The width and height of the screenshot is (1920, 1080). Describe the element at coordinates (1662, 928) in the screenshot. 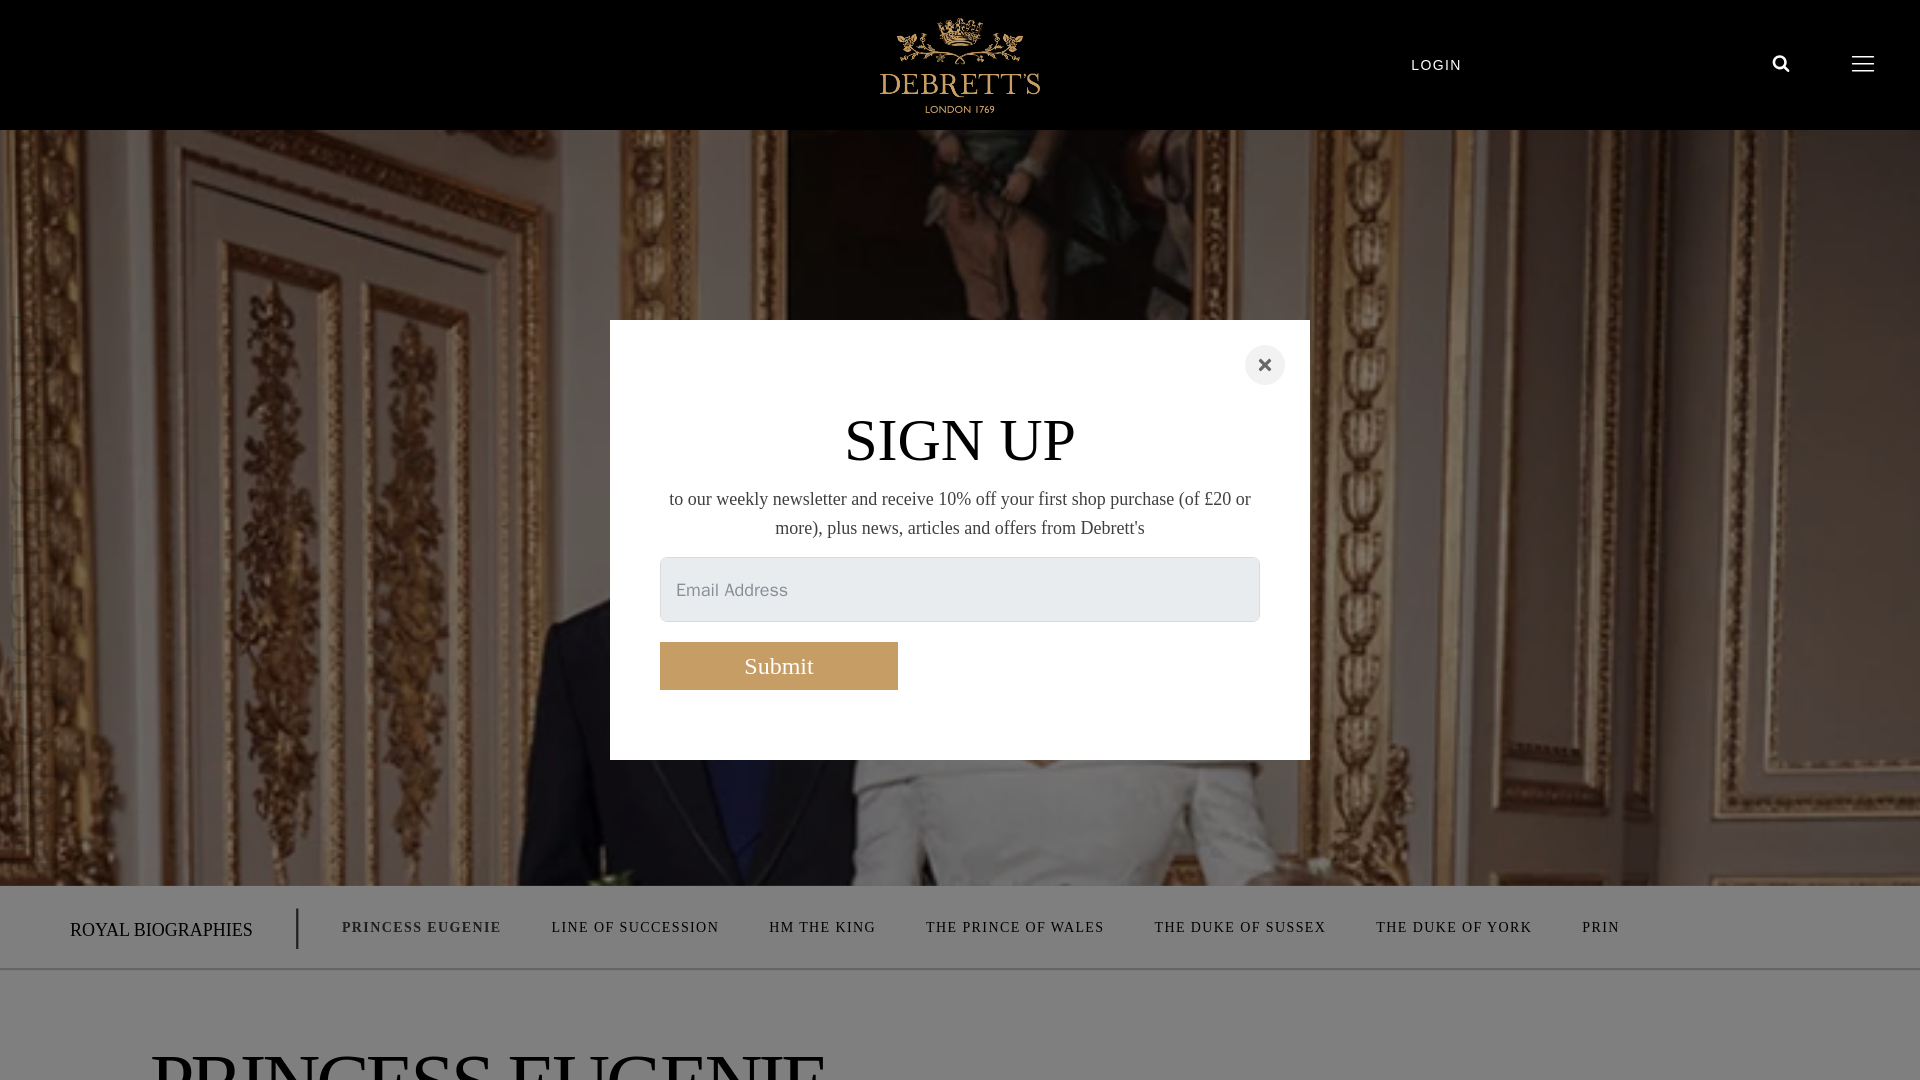

I see `PRINCESS BEATRICE` at that location.